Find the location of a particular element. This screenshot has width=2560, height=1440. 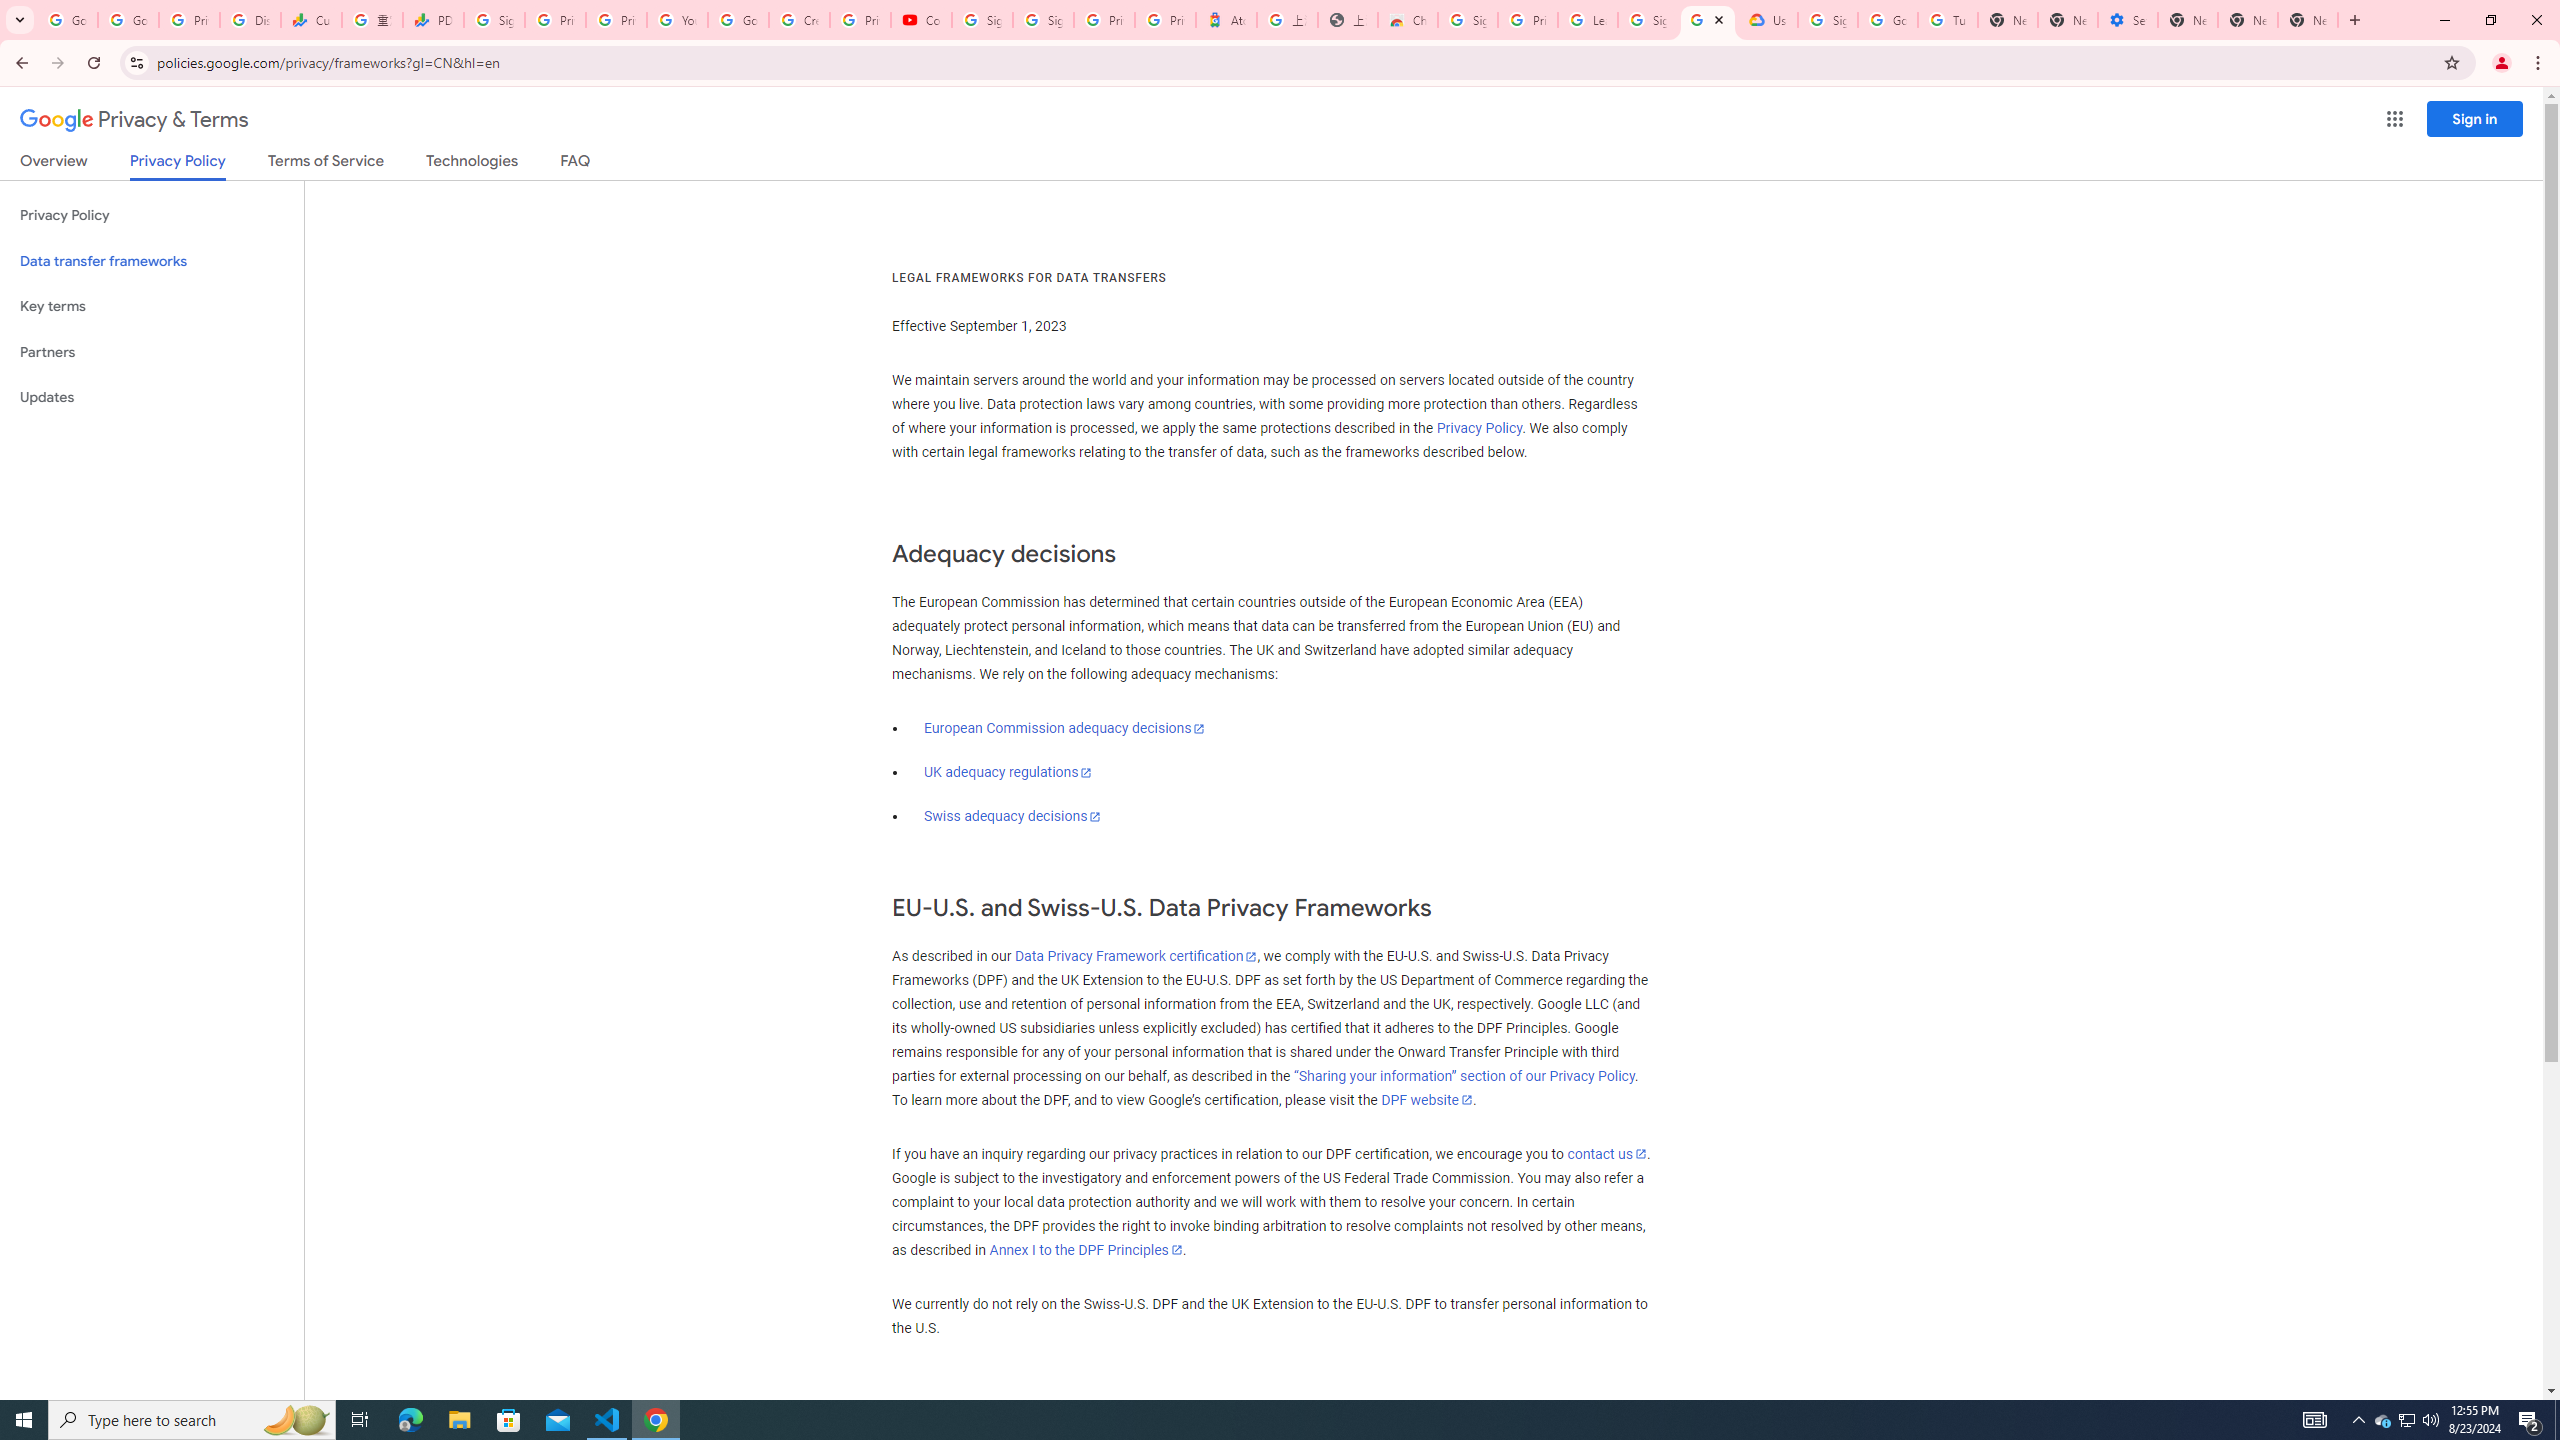

contact us is located at coordinates (1606, 1154).